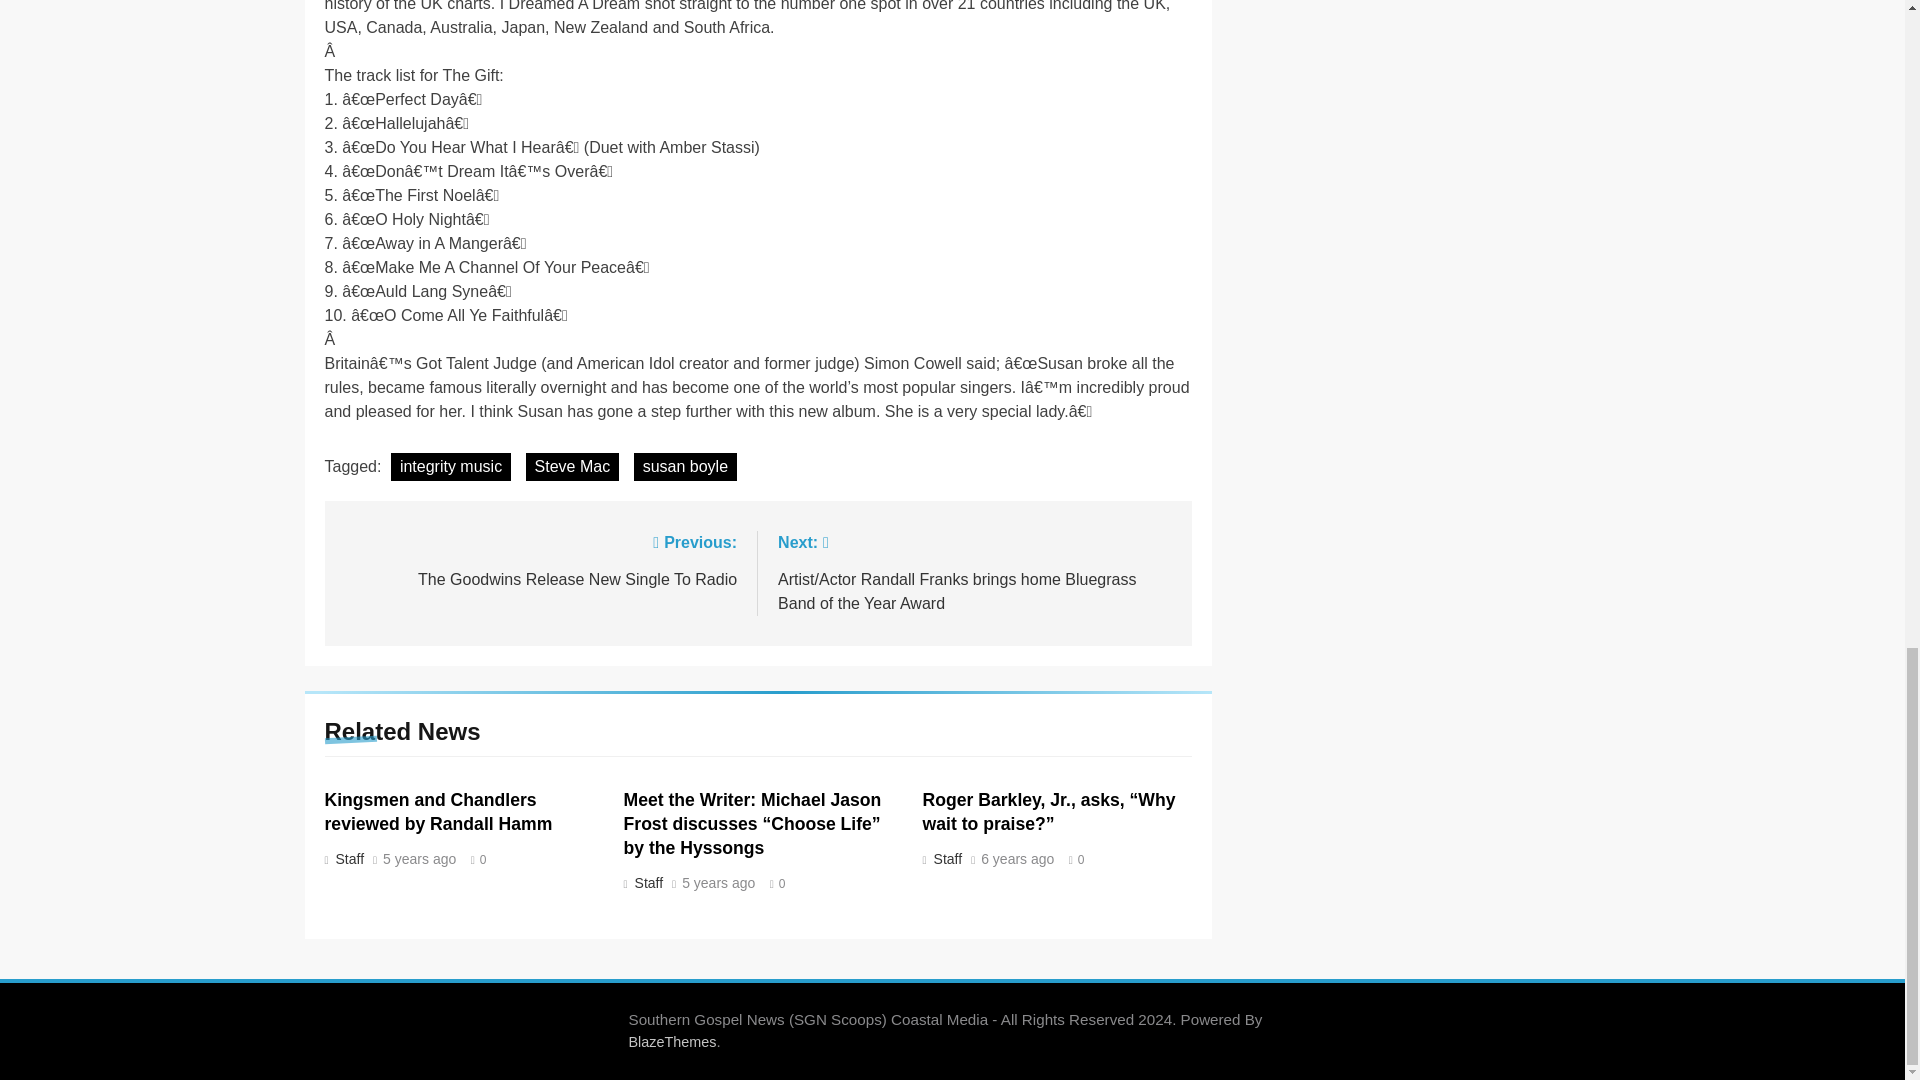 The image size is (1920, 1080). I want to click on Staff, so click(946, 859).